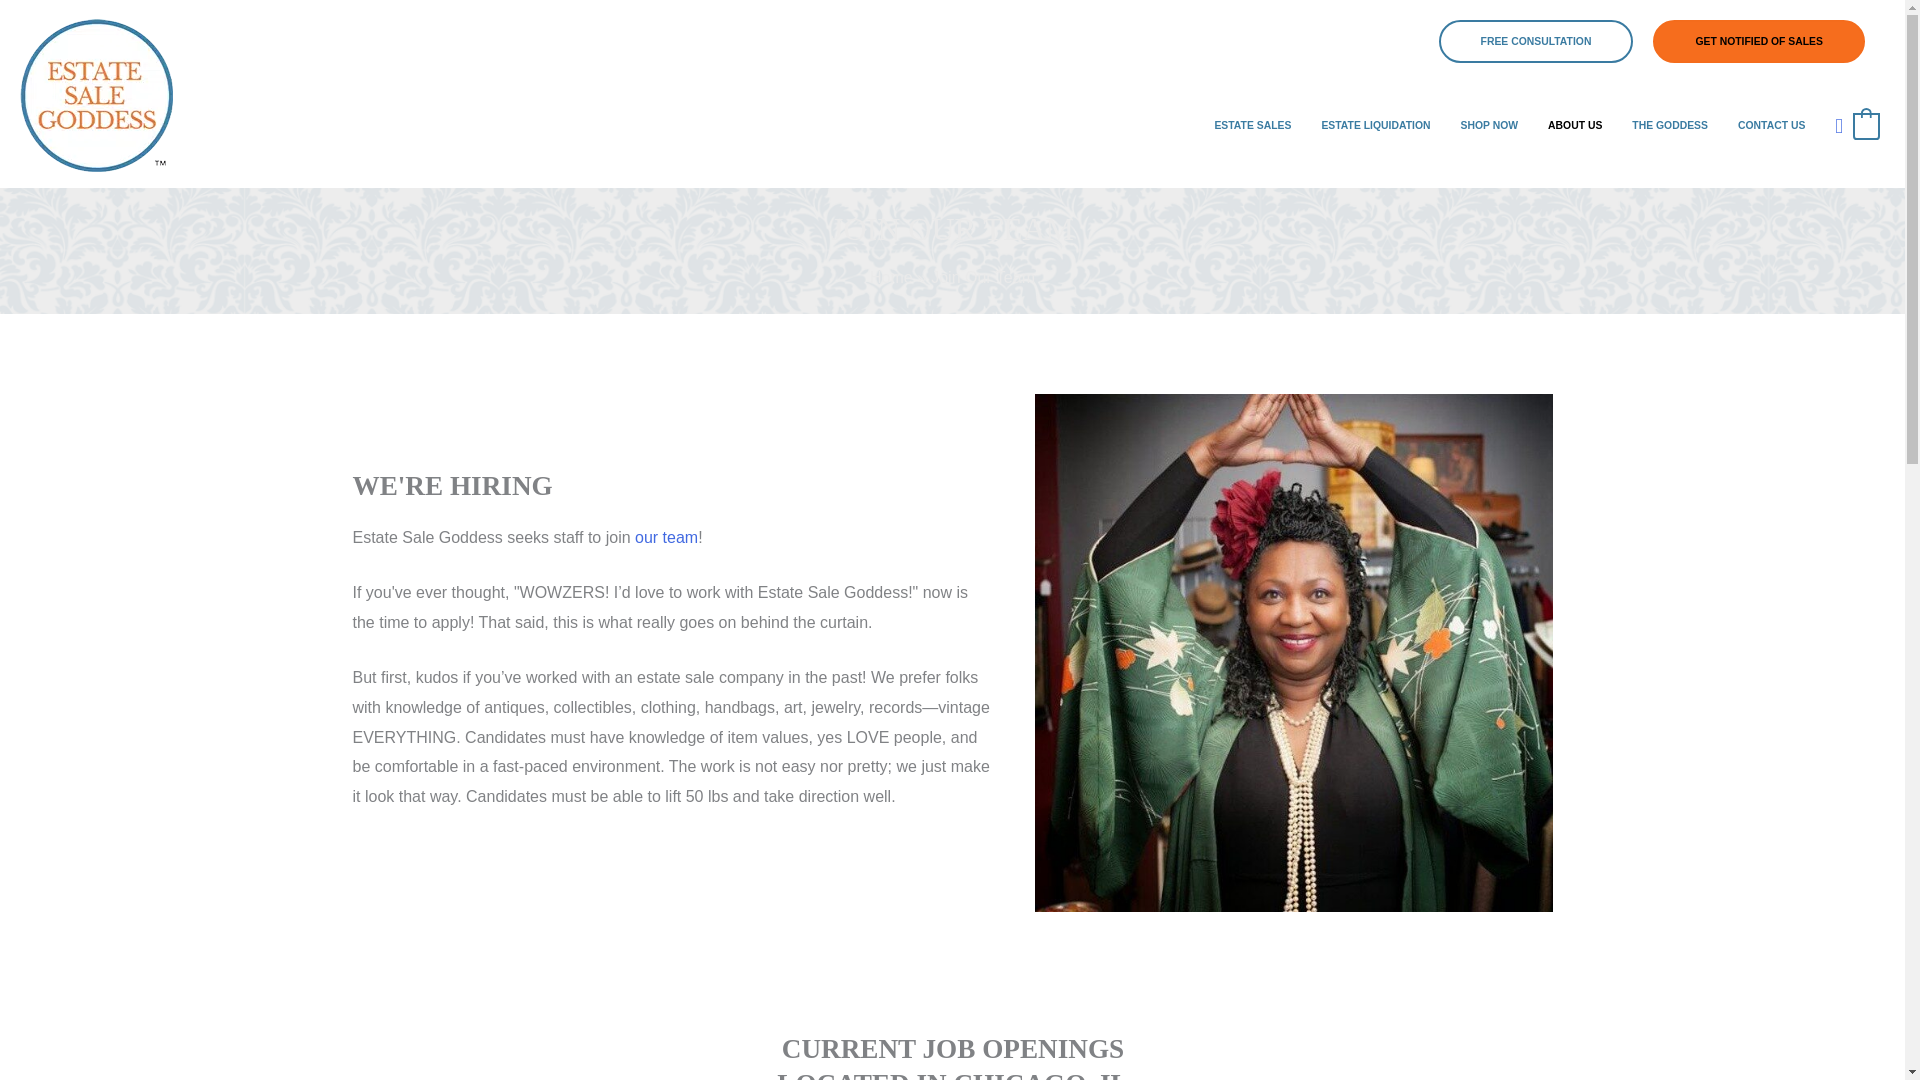 This screenshot has height=1080, width=1920. Describe the element at coordinates (1490, 125) in the screenshot. I see `SHOP NOW` at that location.